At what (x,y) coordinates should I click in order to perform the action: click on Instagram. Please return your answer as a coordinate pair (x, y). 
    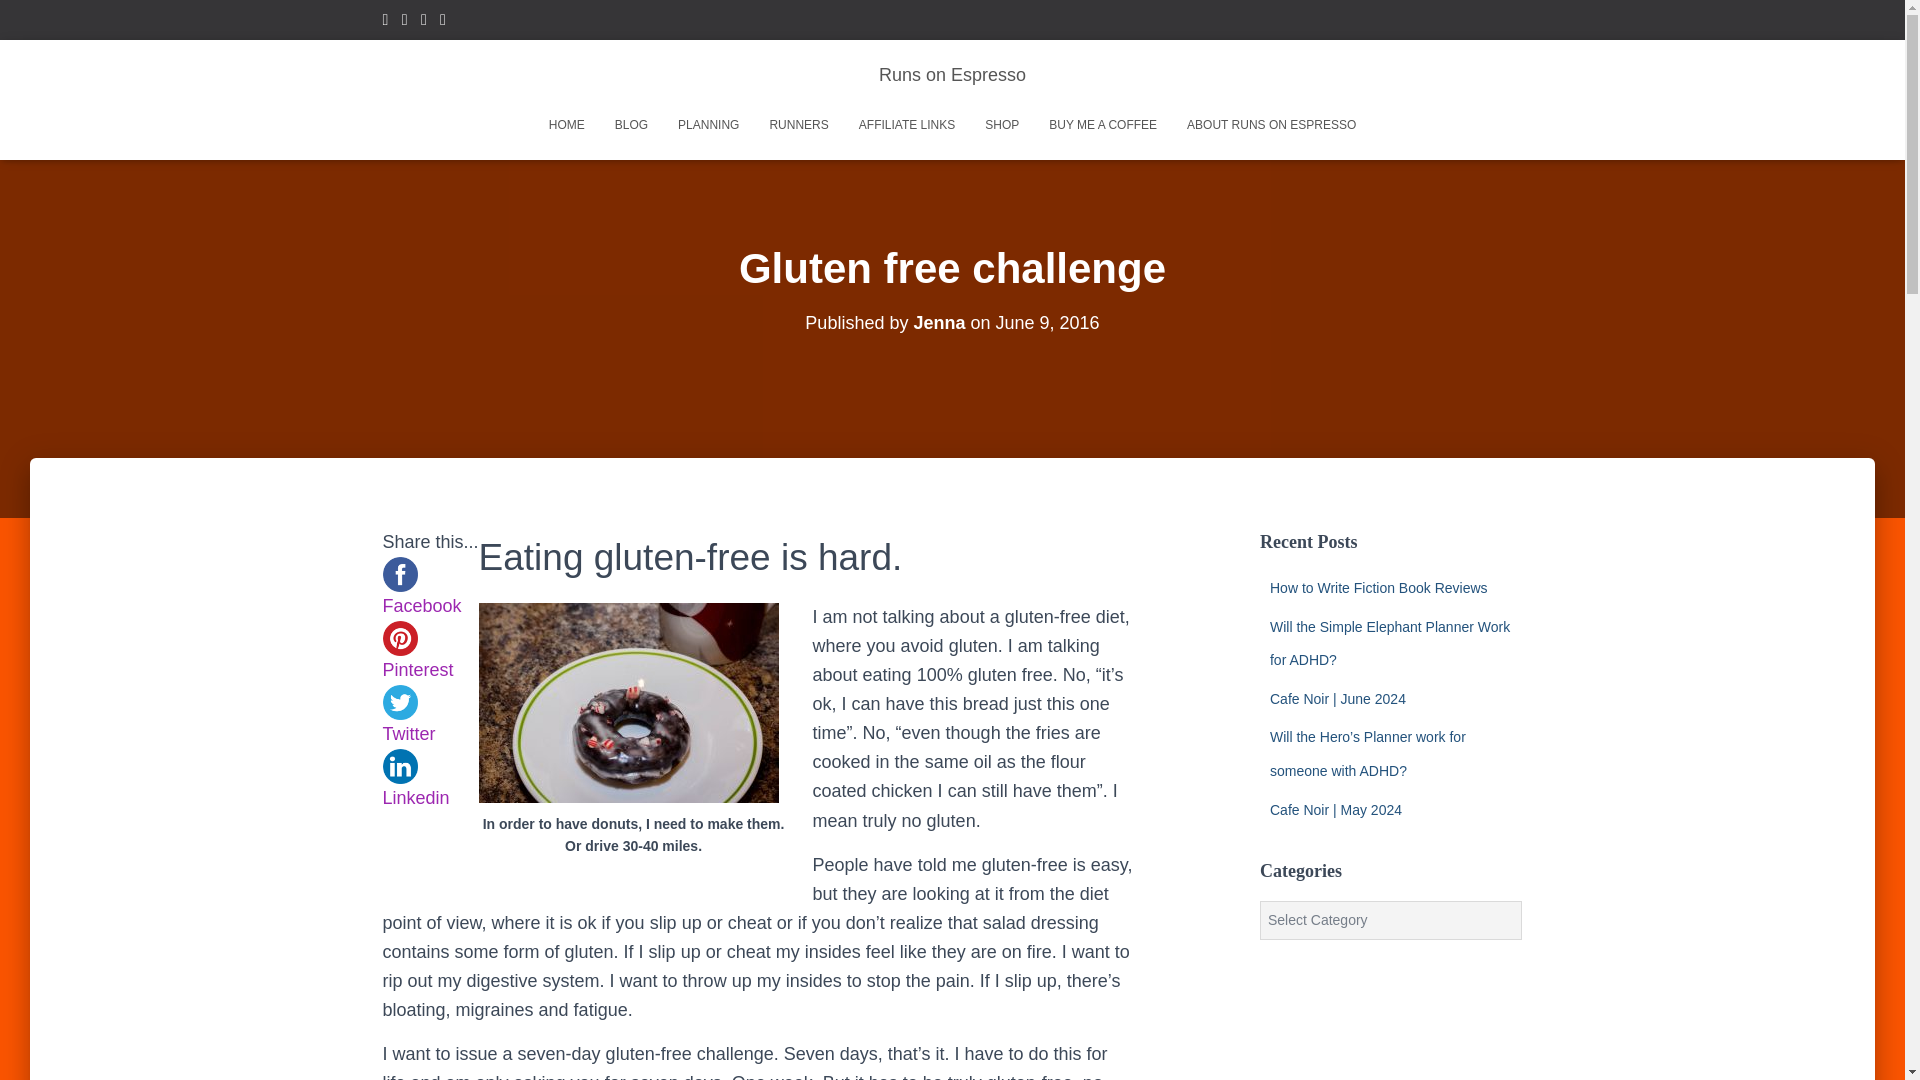
    Looking at the image, I should click on (404, 22).